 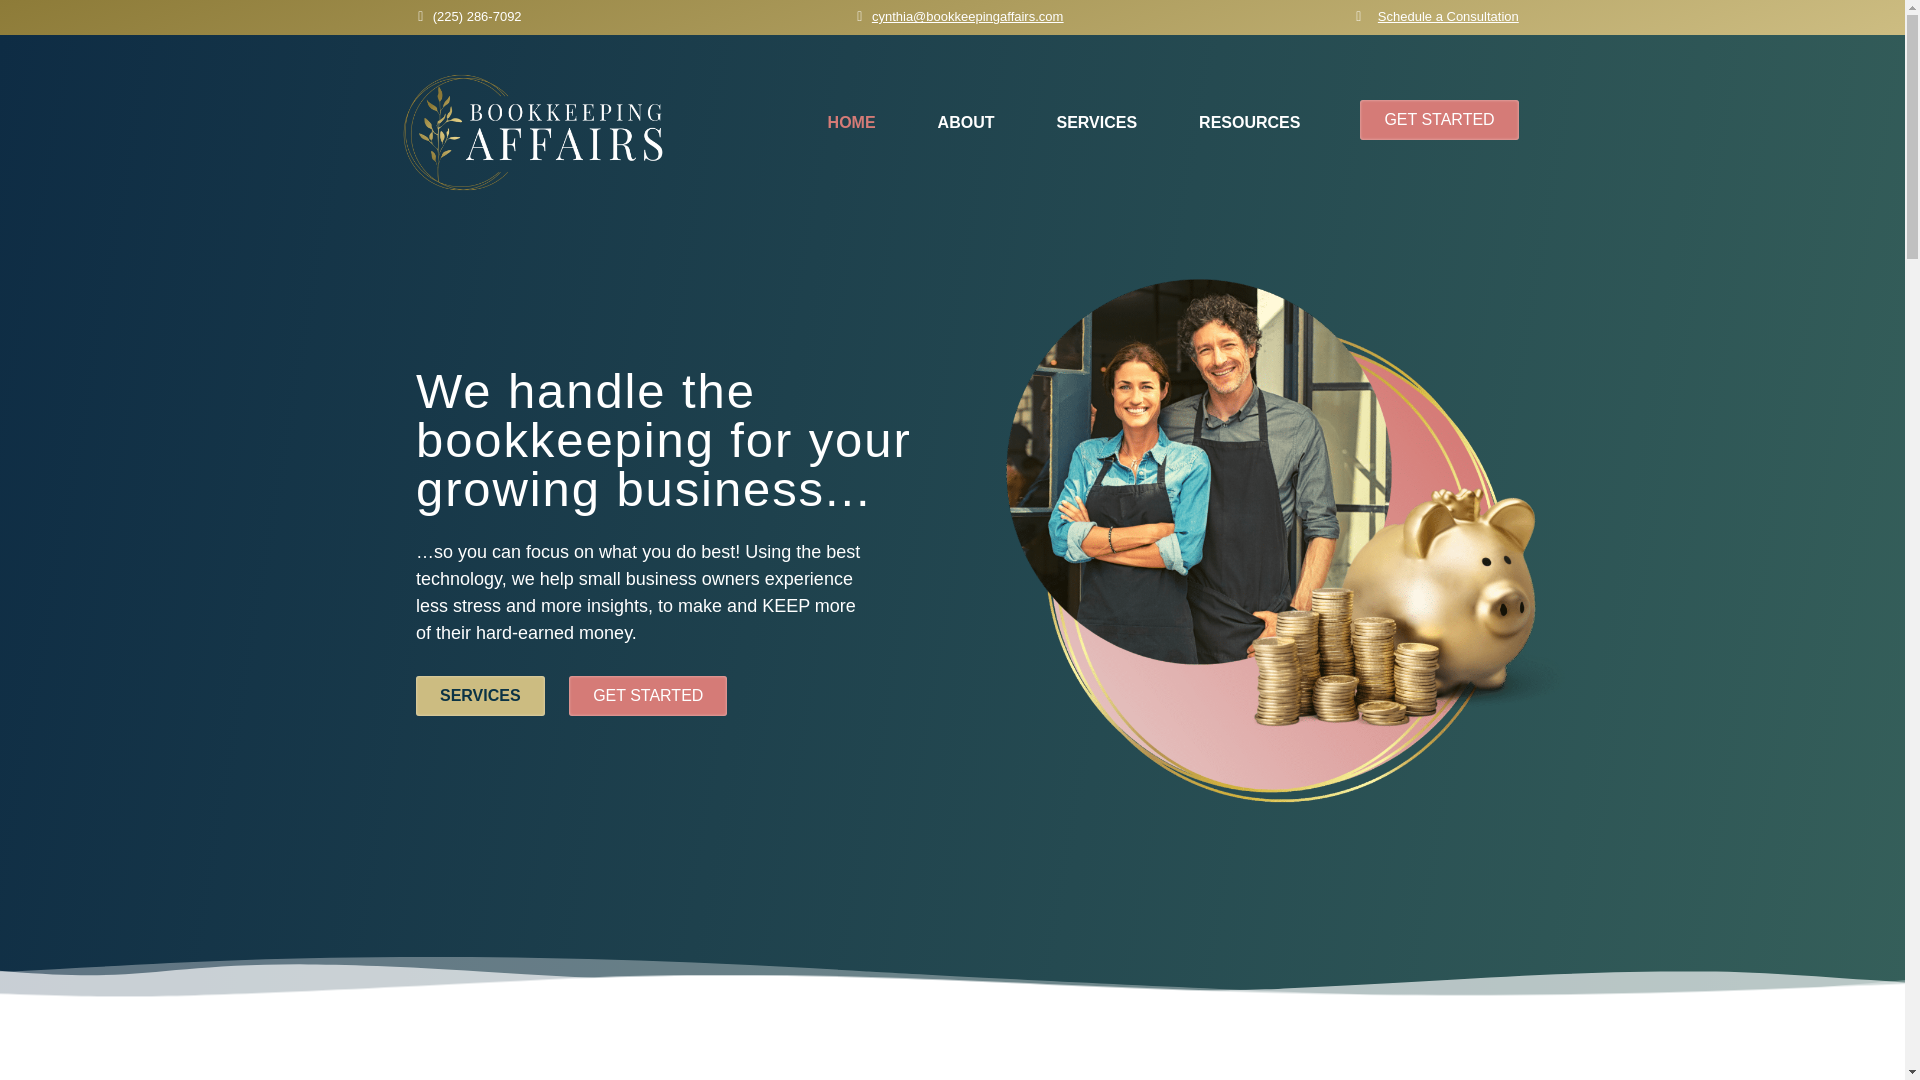 I want to click on SERVICES, so click(x=480, y=696).